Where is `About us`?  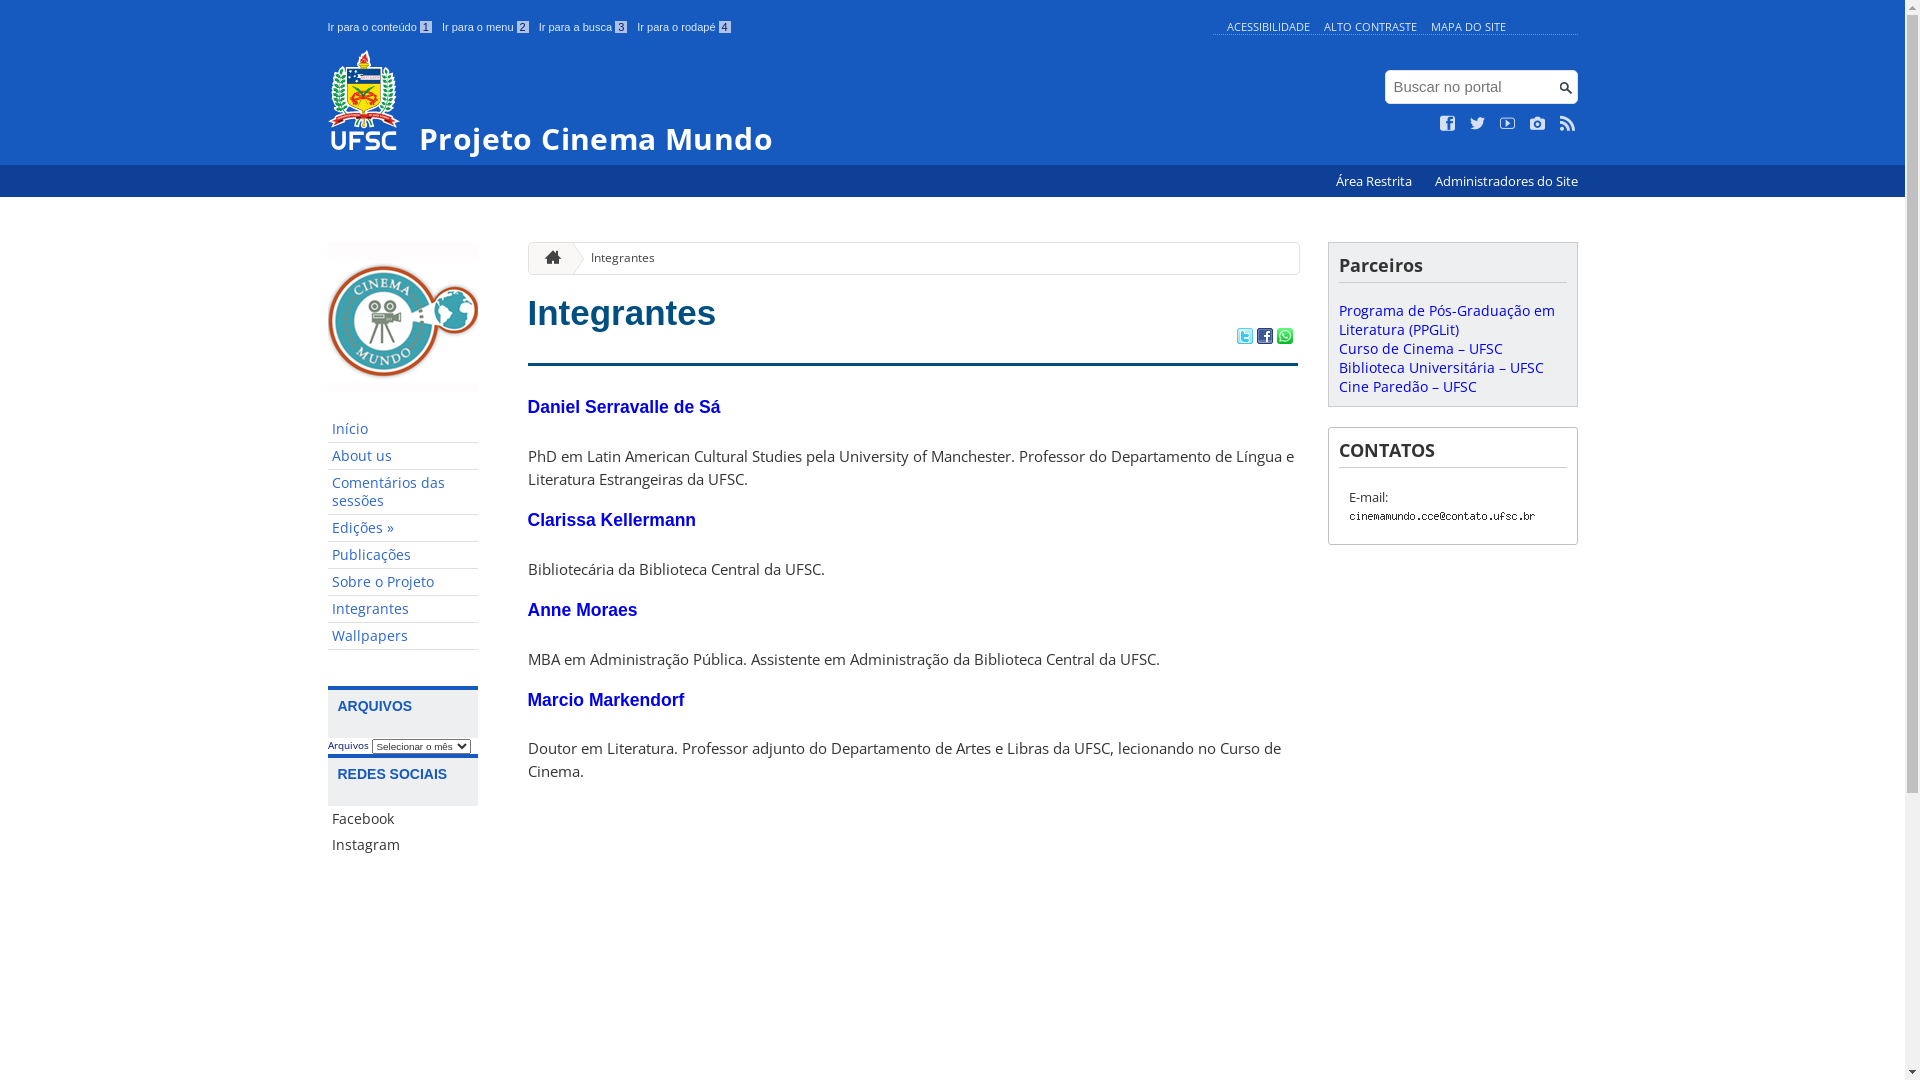 About us is located at coordinates (403, 456).